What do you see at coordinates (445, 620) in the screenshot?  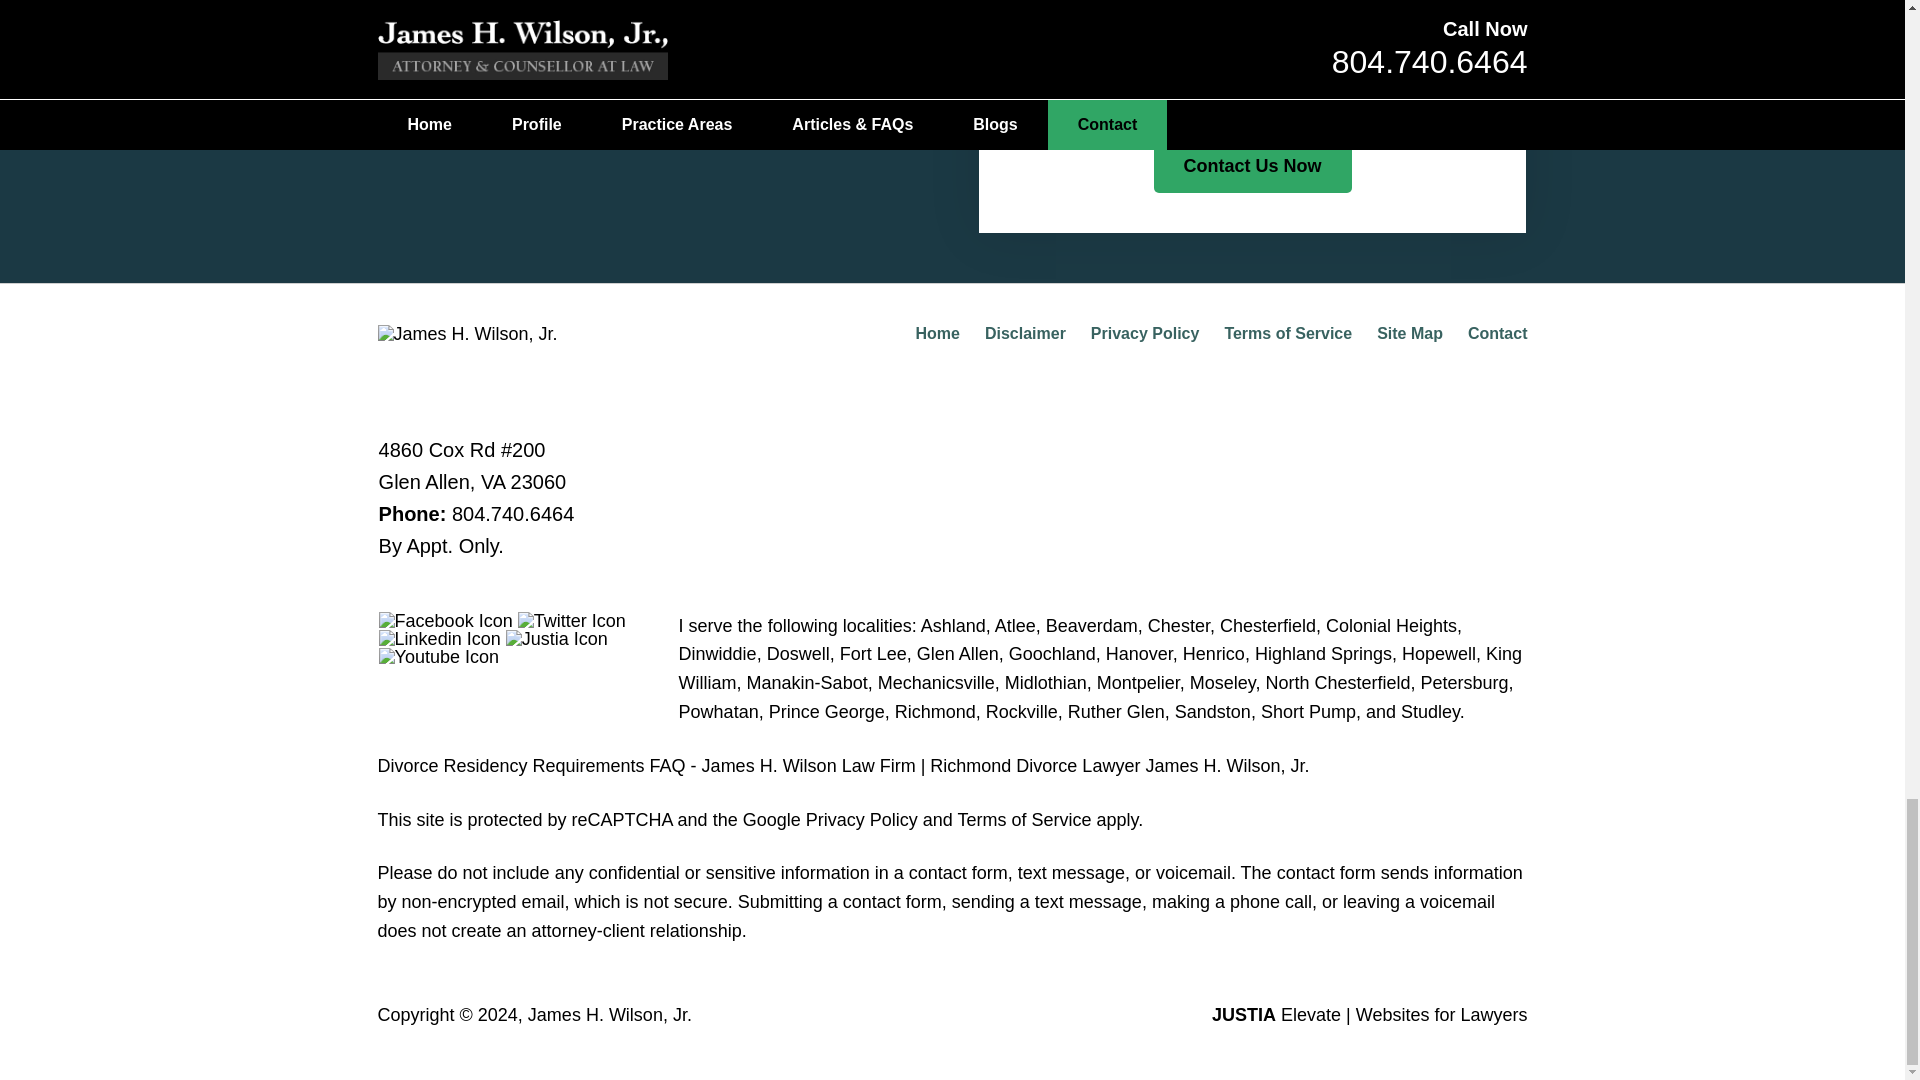 I see `Facebook` at bounding box center [445, 620].